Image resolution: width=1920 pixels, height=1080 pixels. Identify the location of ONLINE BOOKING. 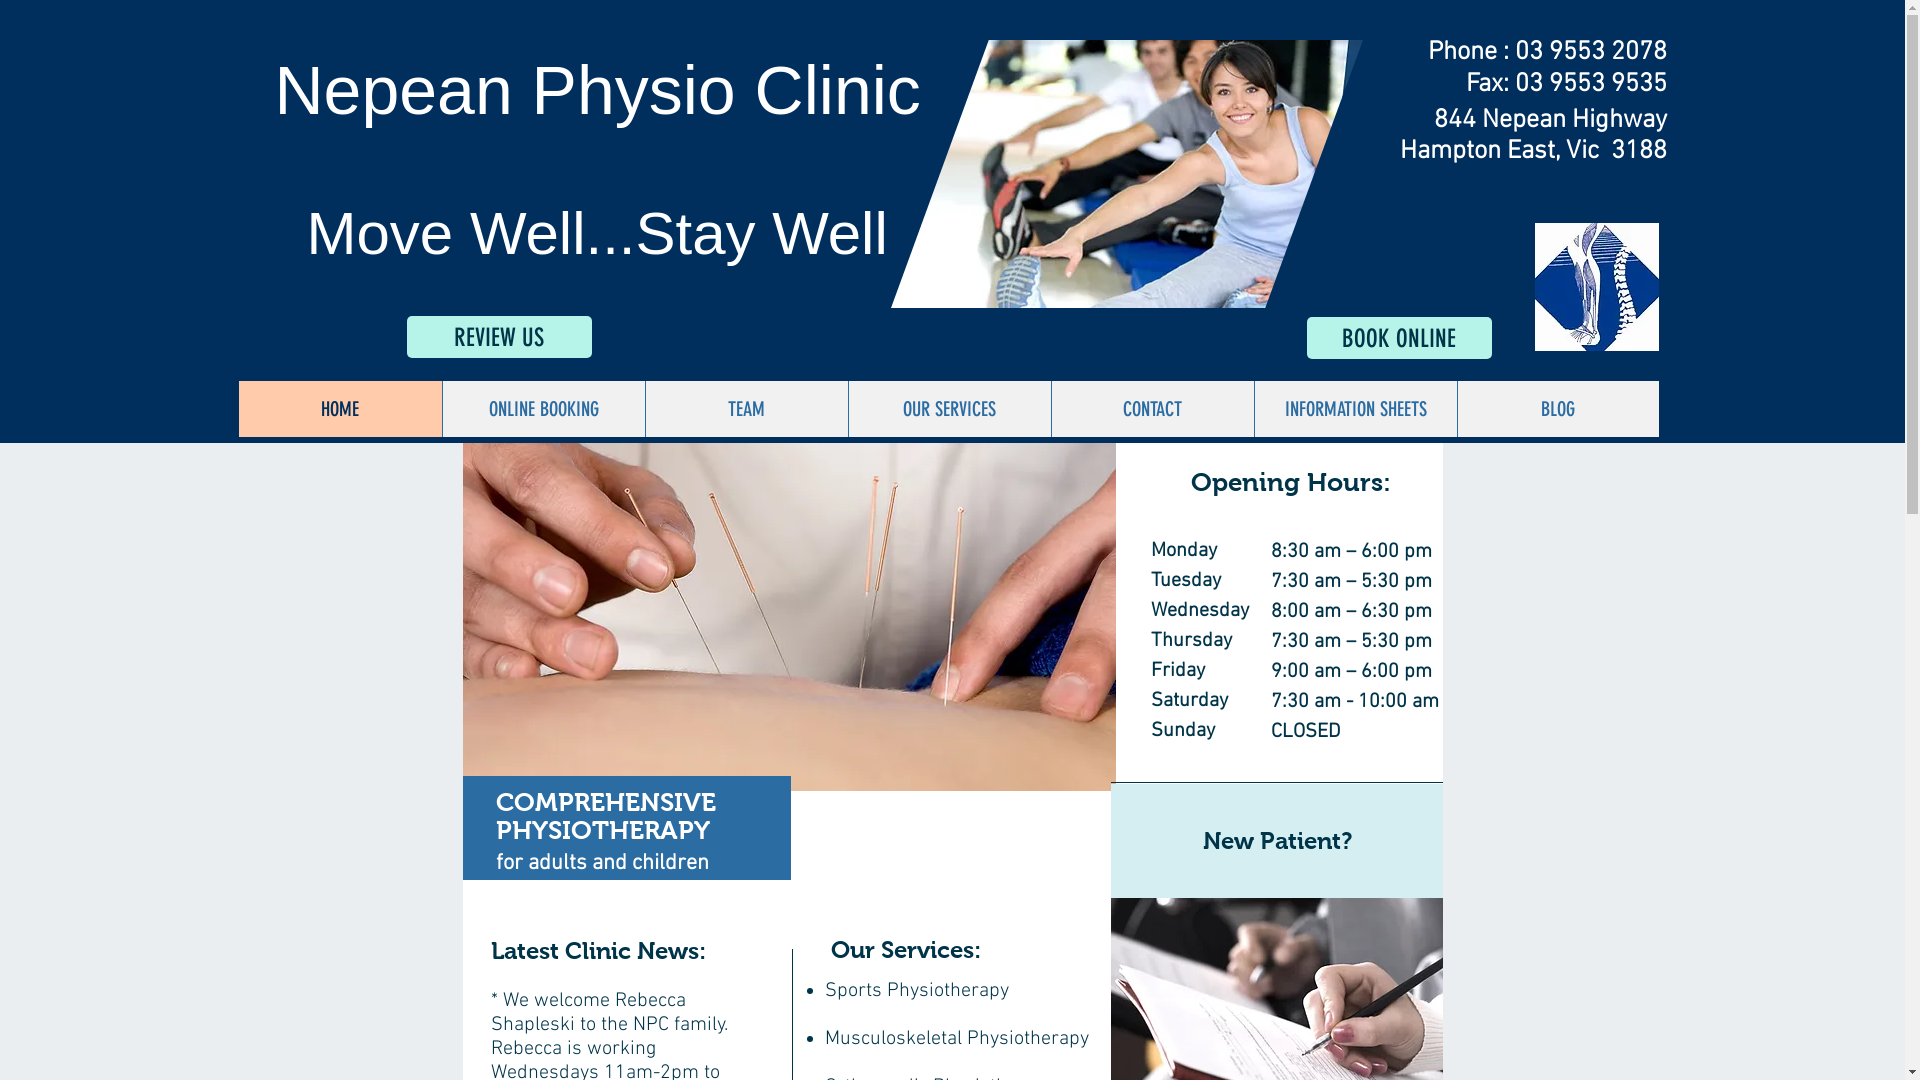
(544, 409).